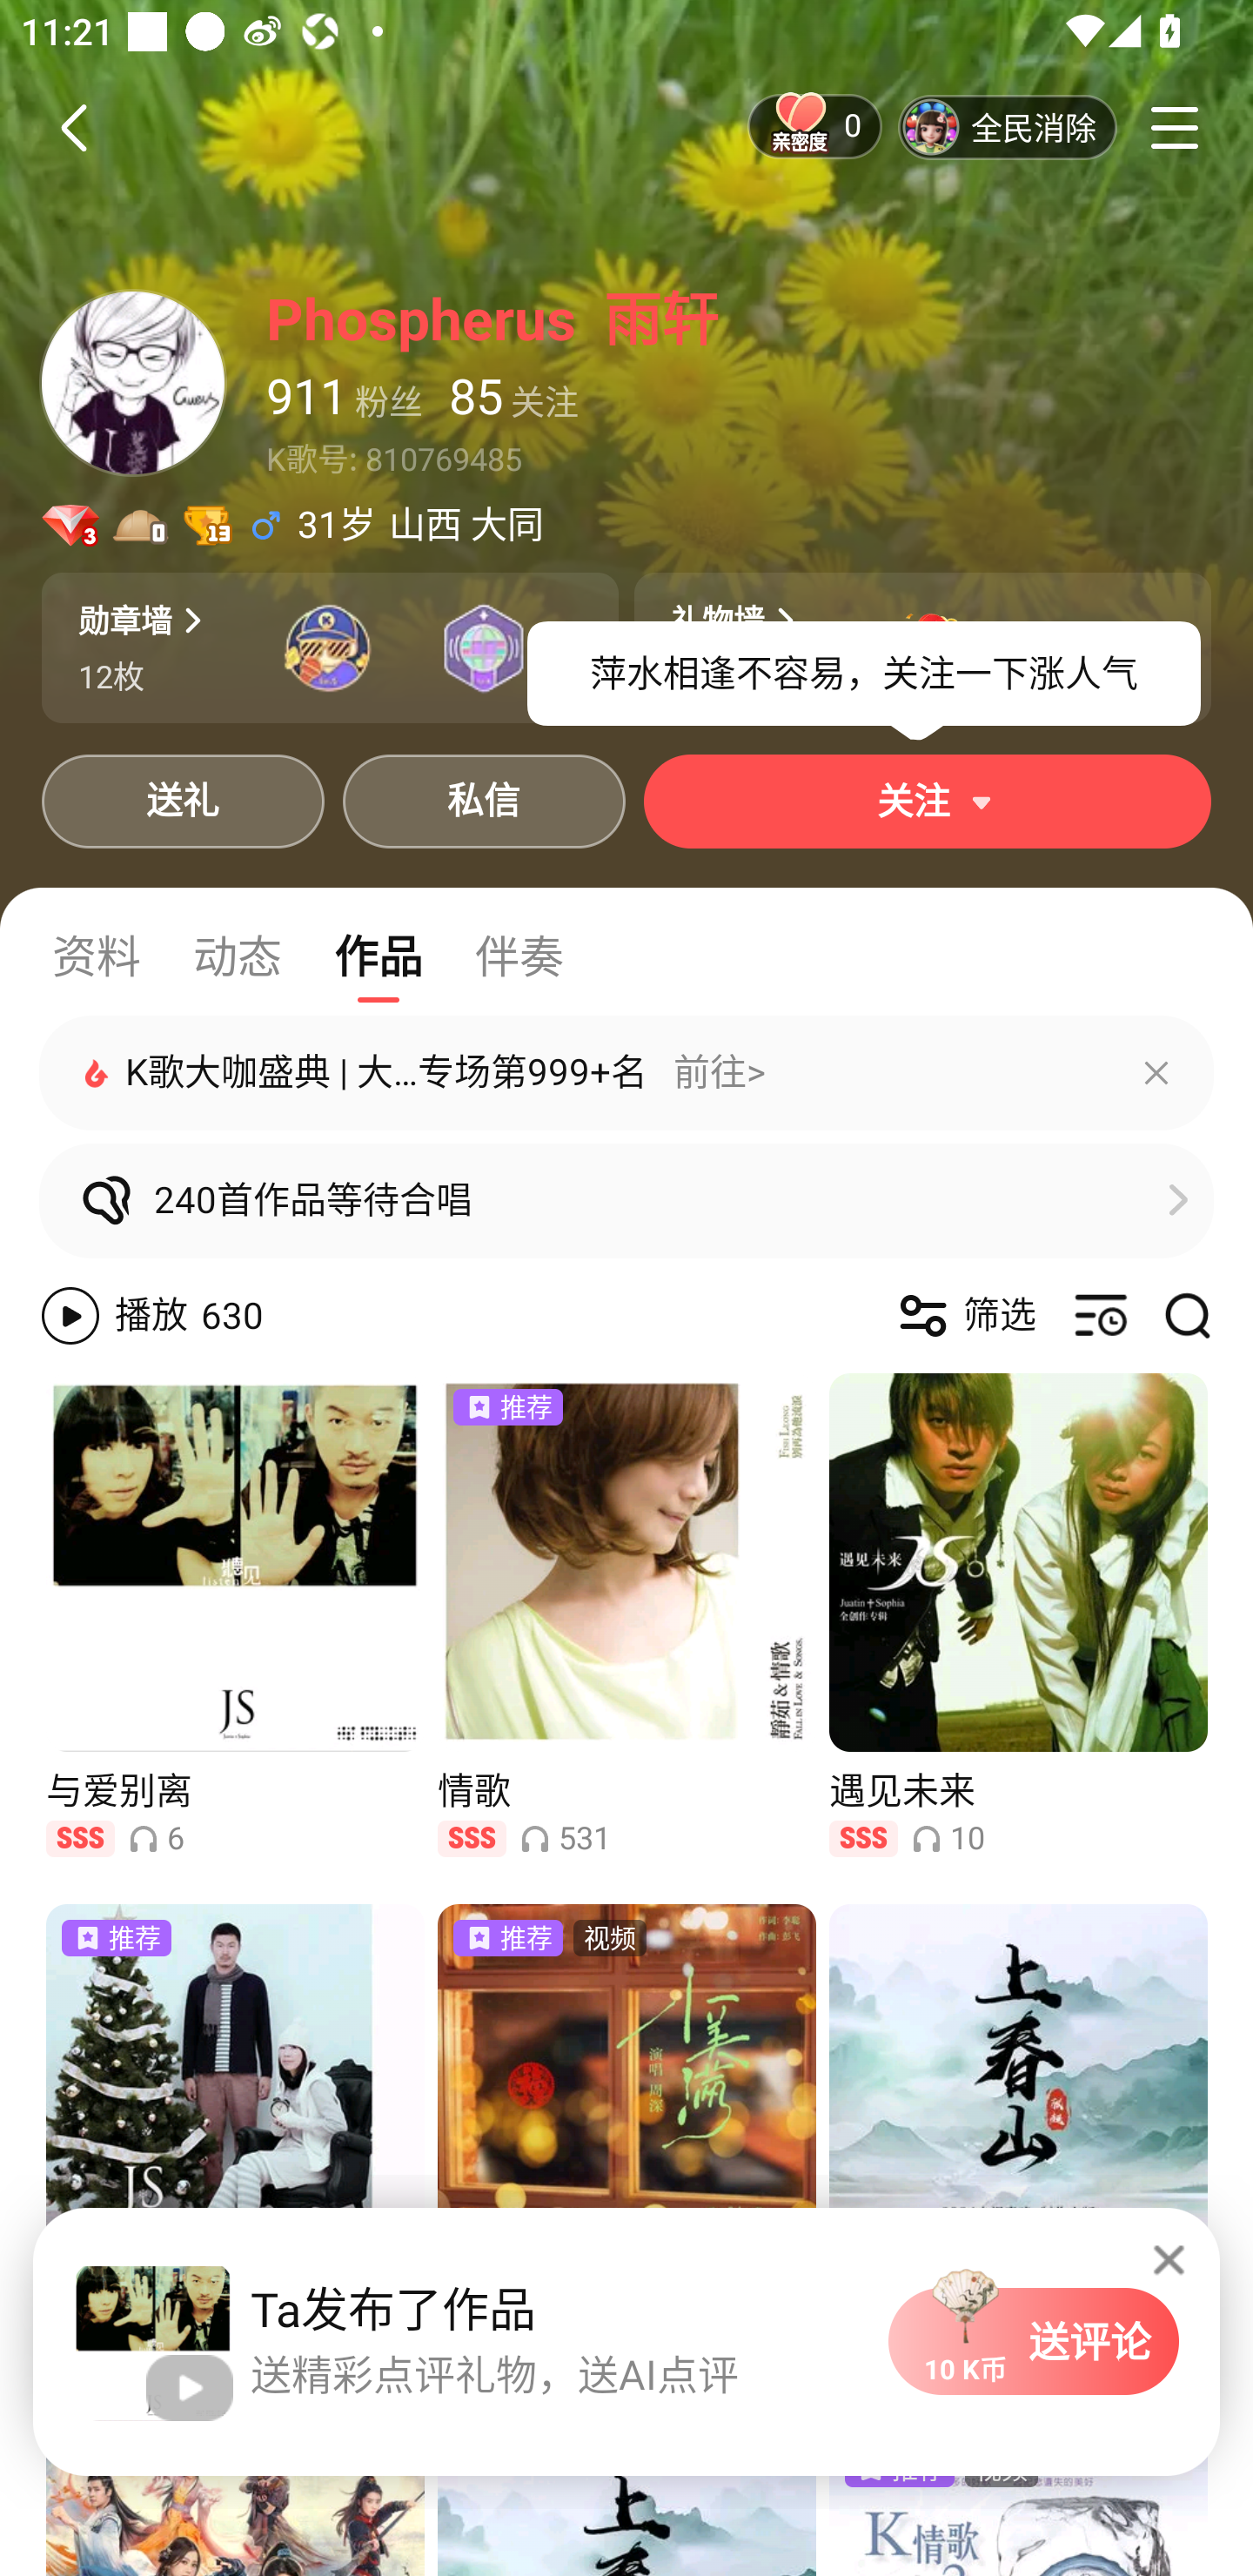  Describe the element at coordinates (378, 958) in the screenshot. I see `作品` at that location.